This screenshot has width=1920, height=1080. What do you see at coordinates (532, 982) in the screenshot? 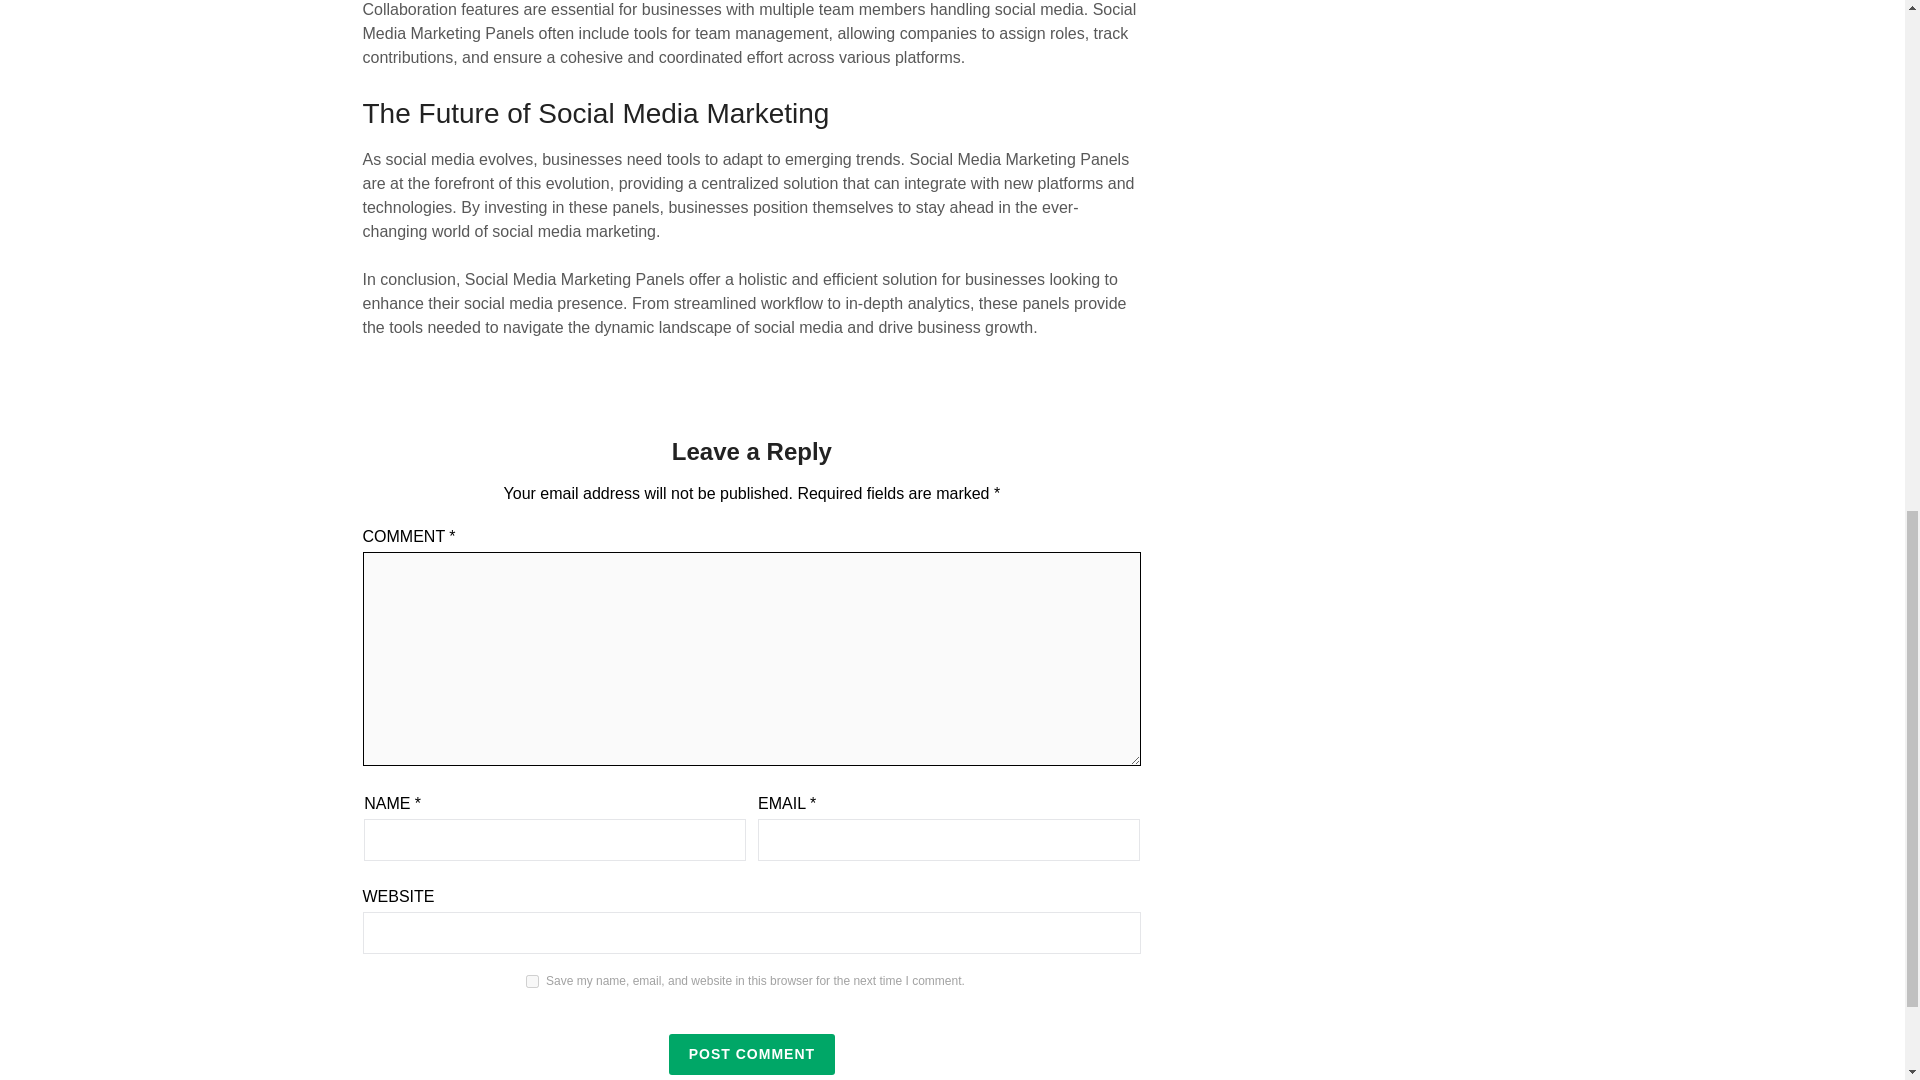
I see `yes` at bounding box center [532, 982].